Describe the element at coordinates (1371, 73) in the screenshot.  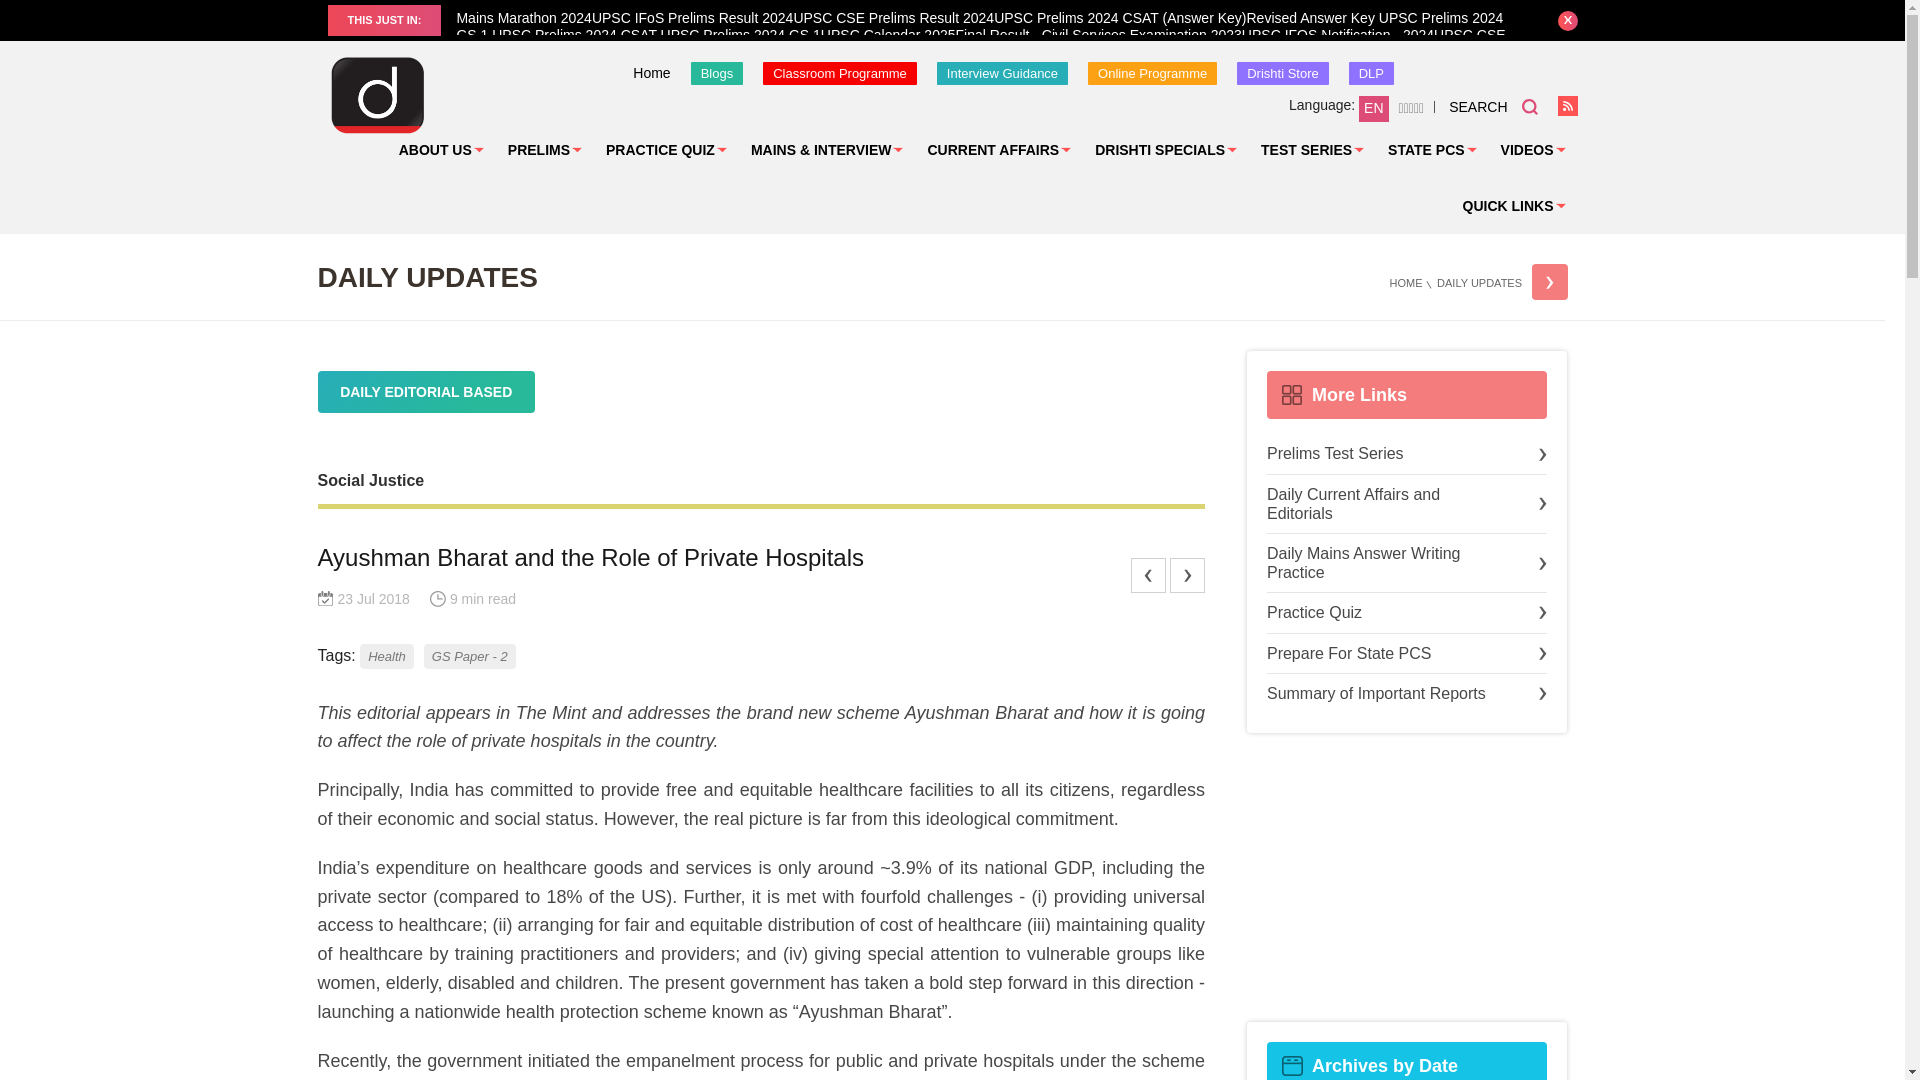
I see `DLP` at that location.